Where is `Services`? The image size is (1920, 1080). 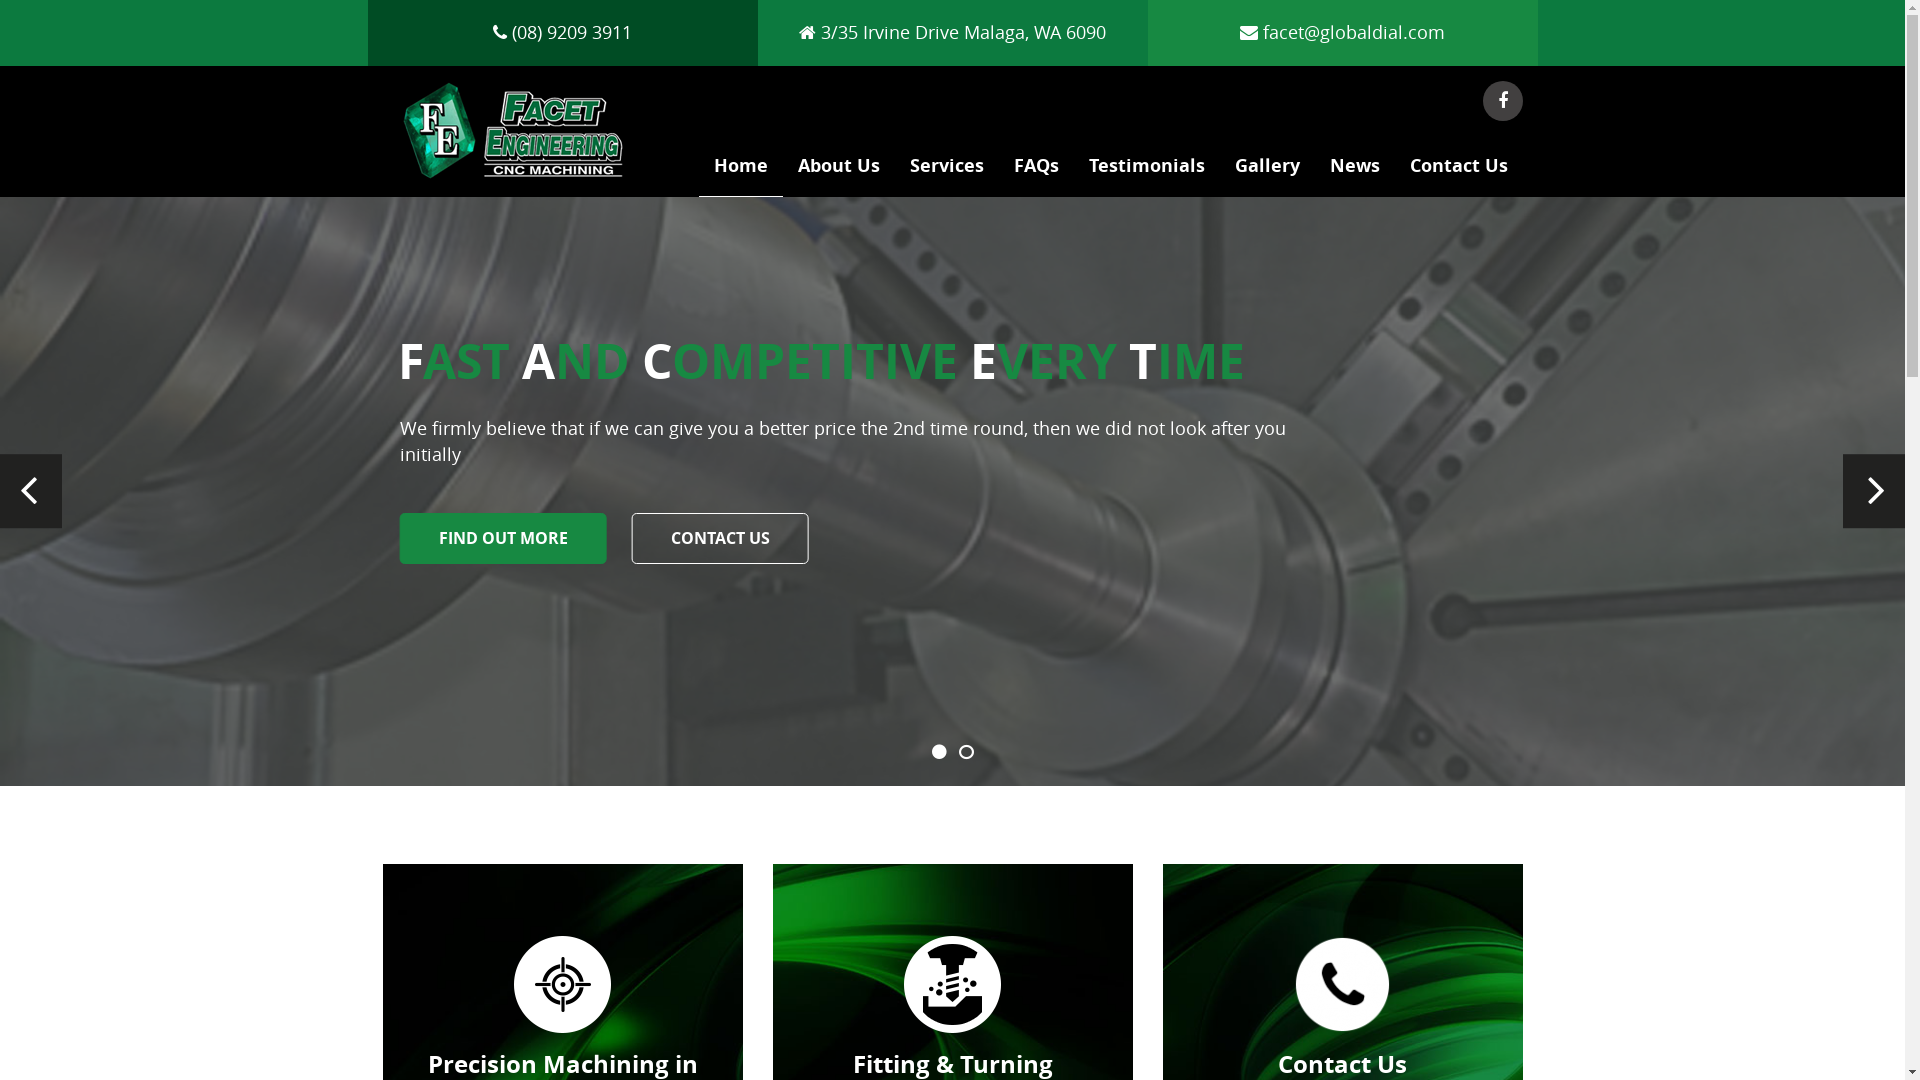
Services is located at coordinates (946, 172).